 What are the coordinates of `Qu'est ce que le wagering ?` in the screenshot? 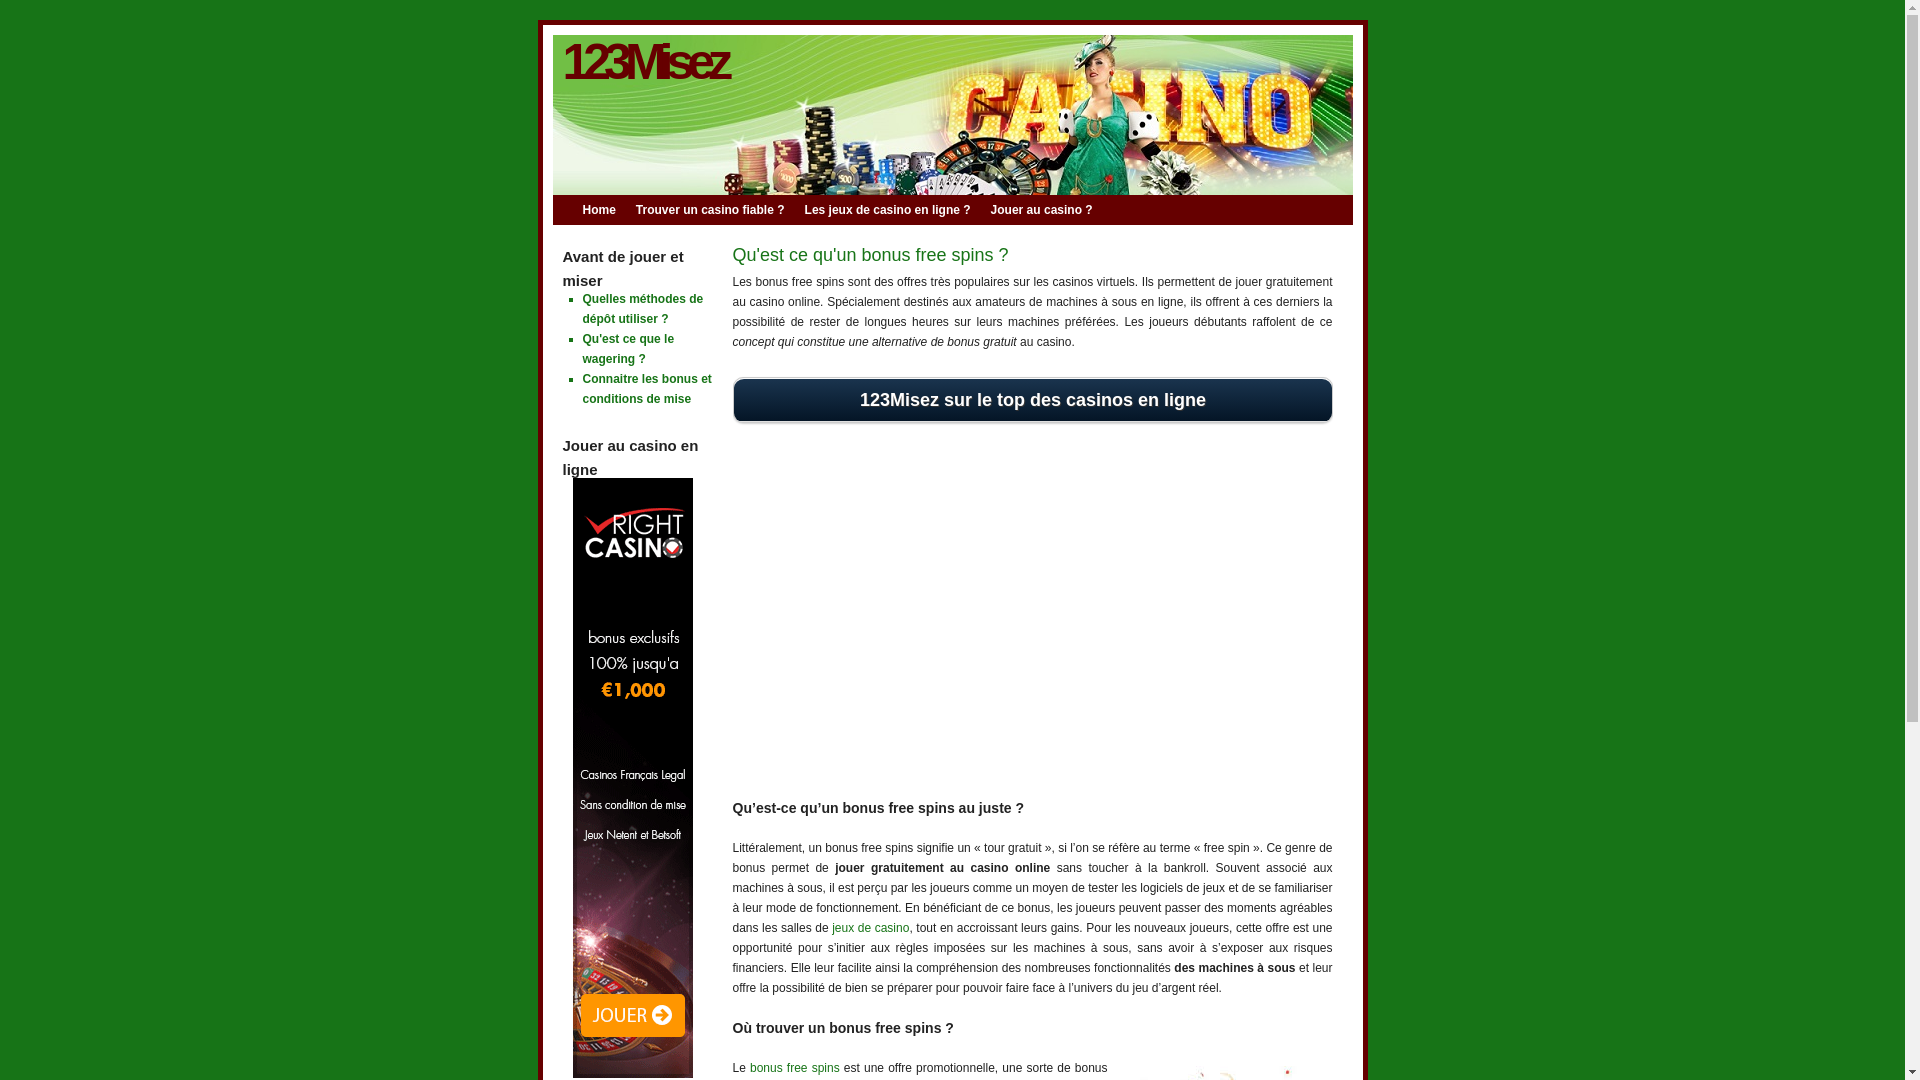 It's located at (628, 349).